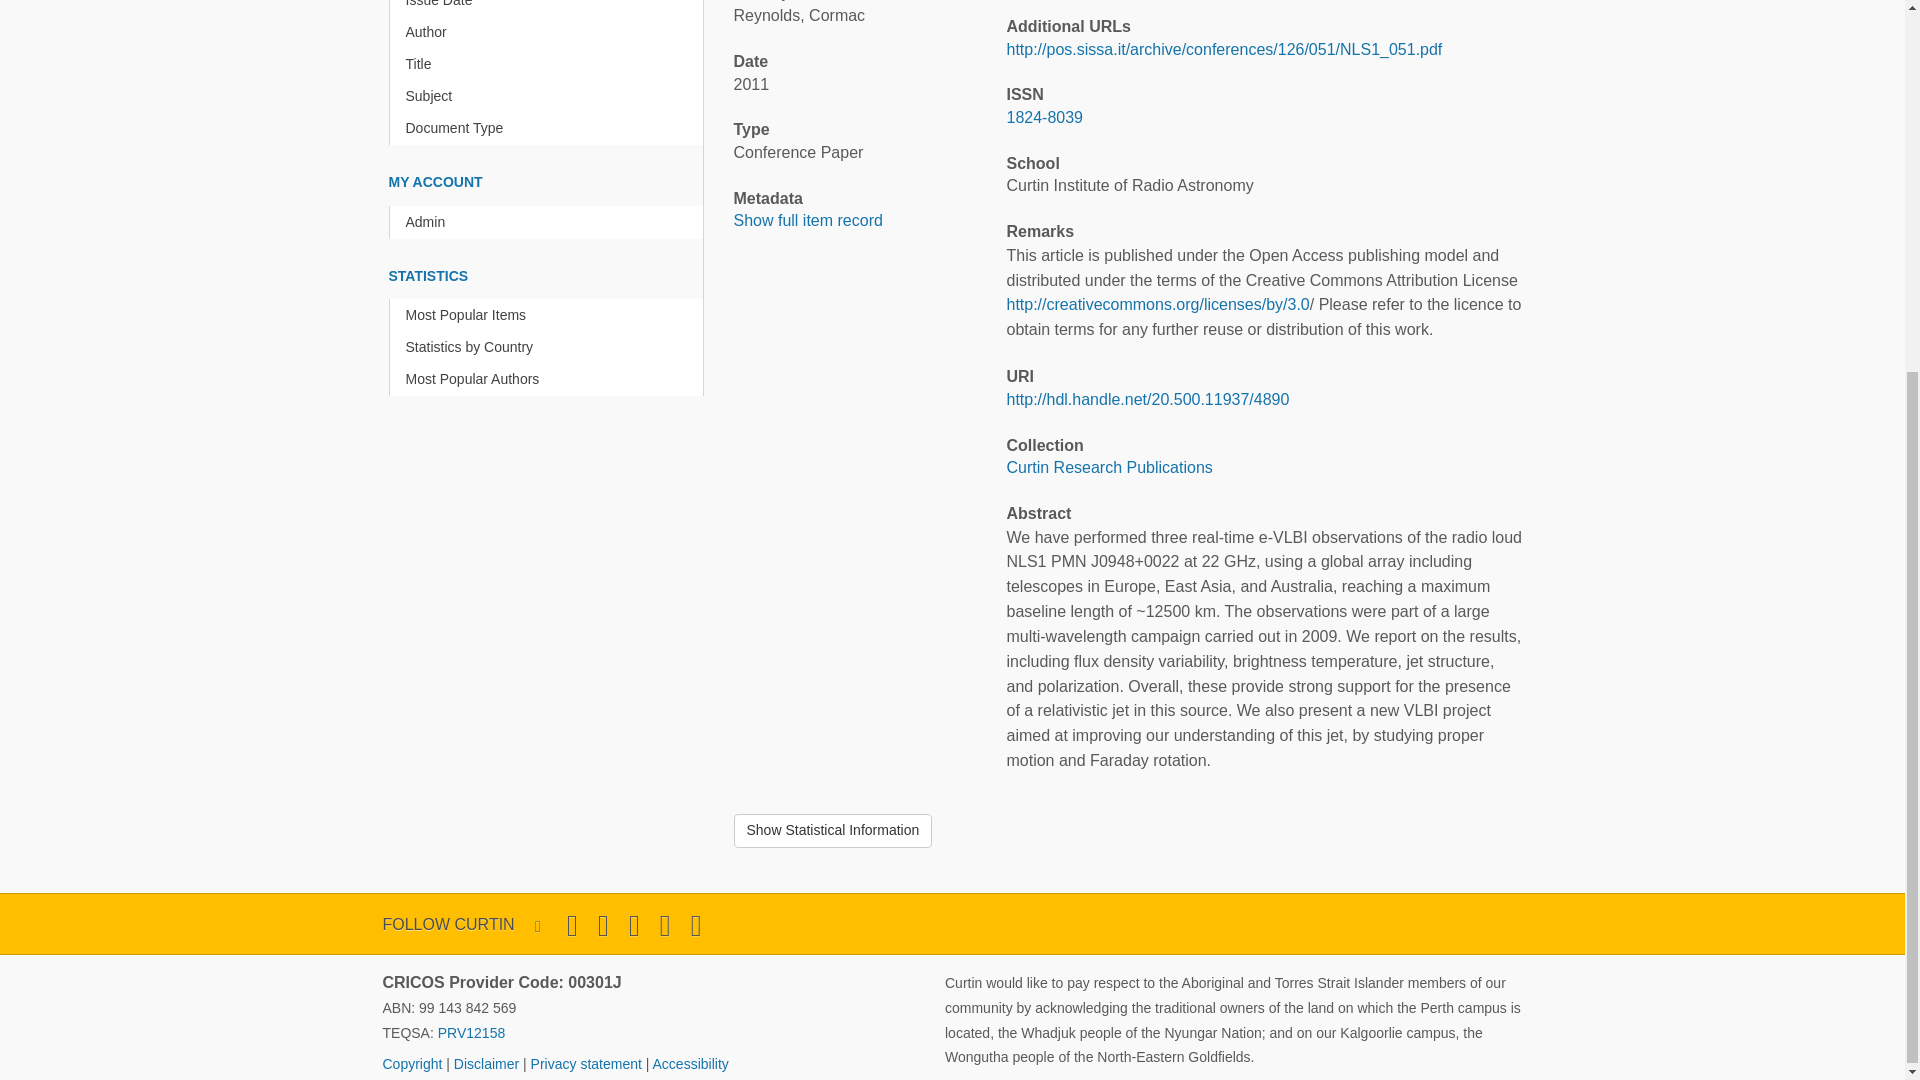 This screenshot has height=1080, width=1920. I want to click on Show Statistical Information, so click(833, 830).